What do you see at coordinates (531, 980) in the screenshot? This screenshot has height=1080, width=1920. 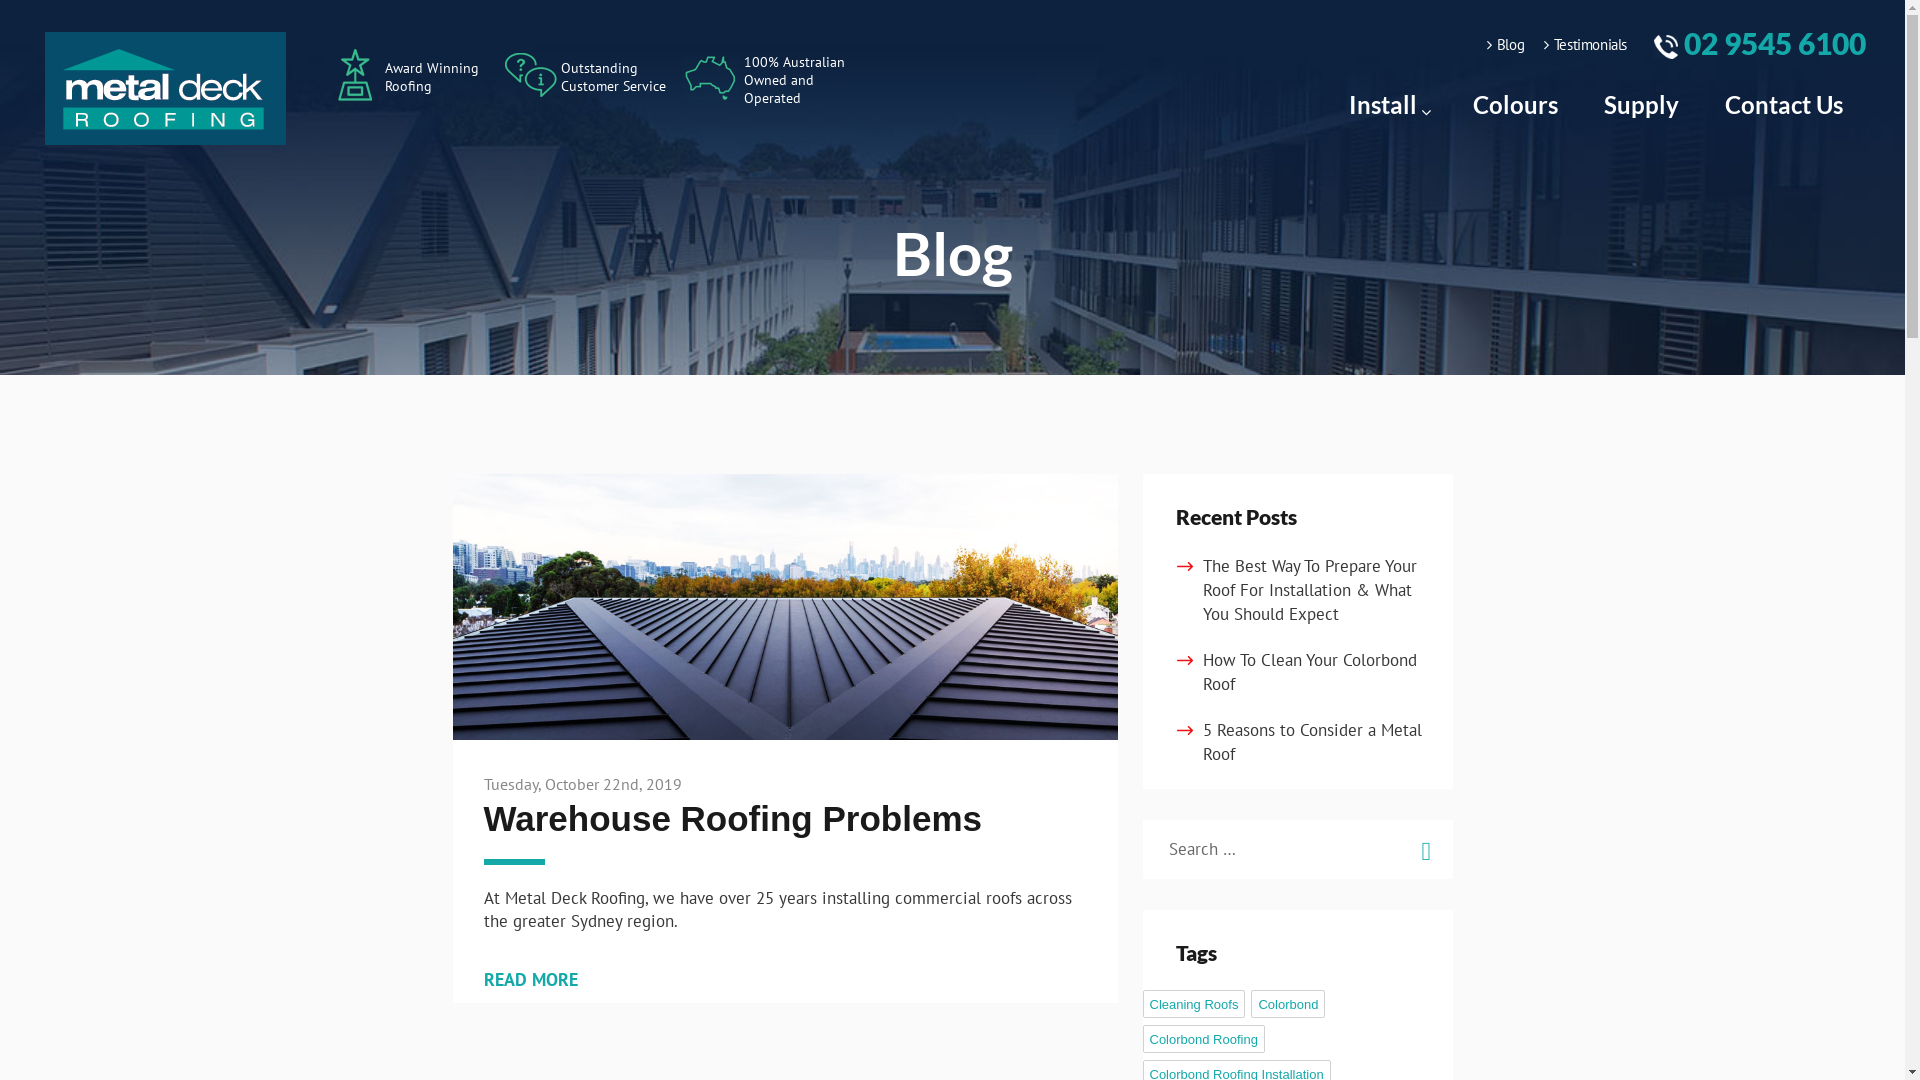 I see `READ MORE` at bounding box center [531, 980].